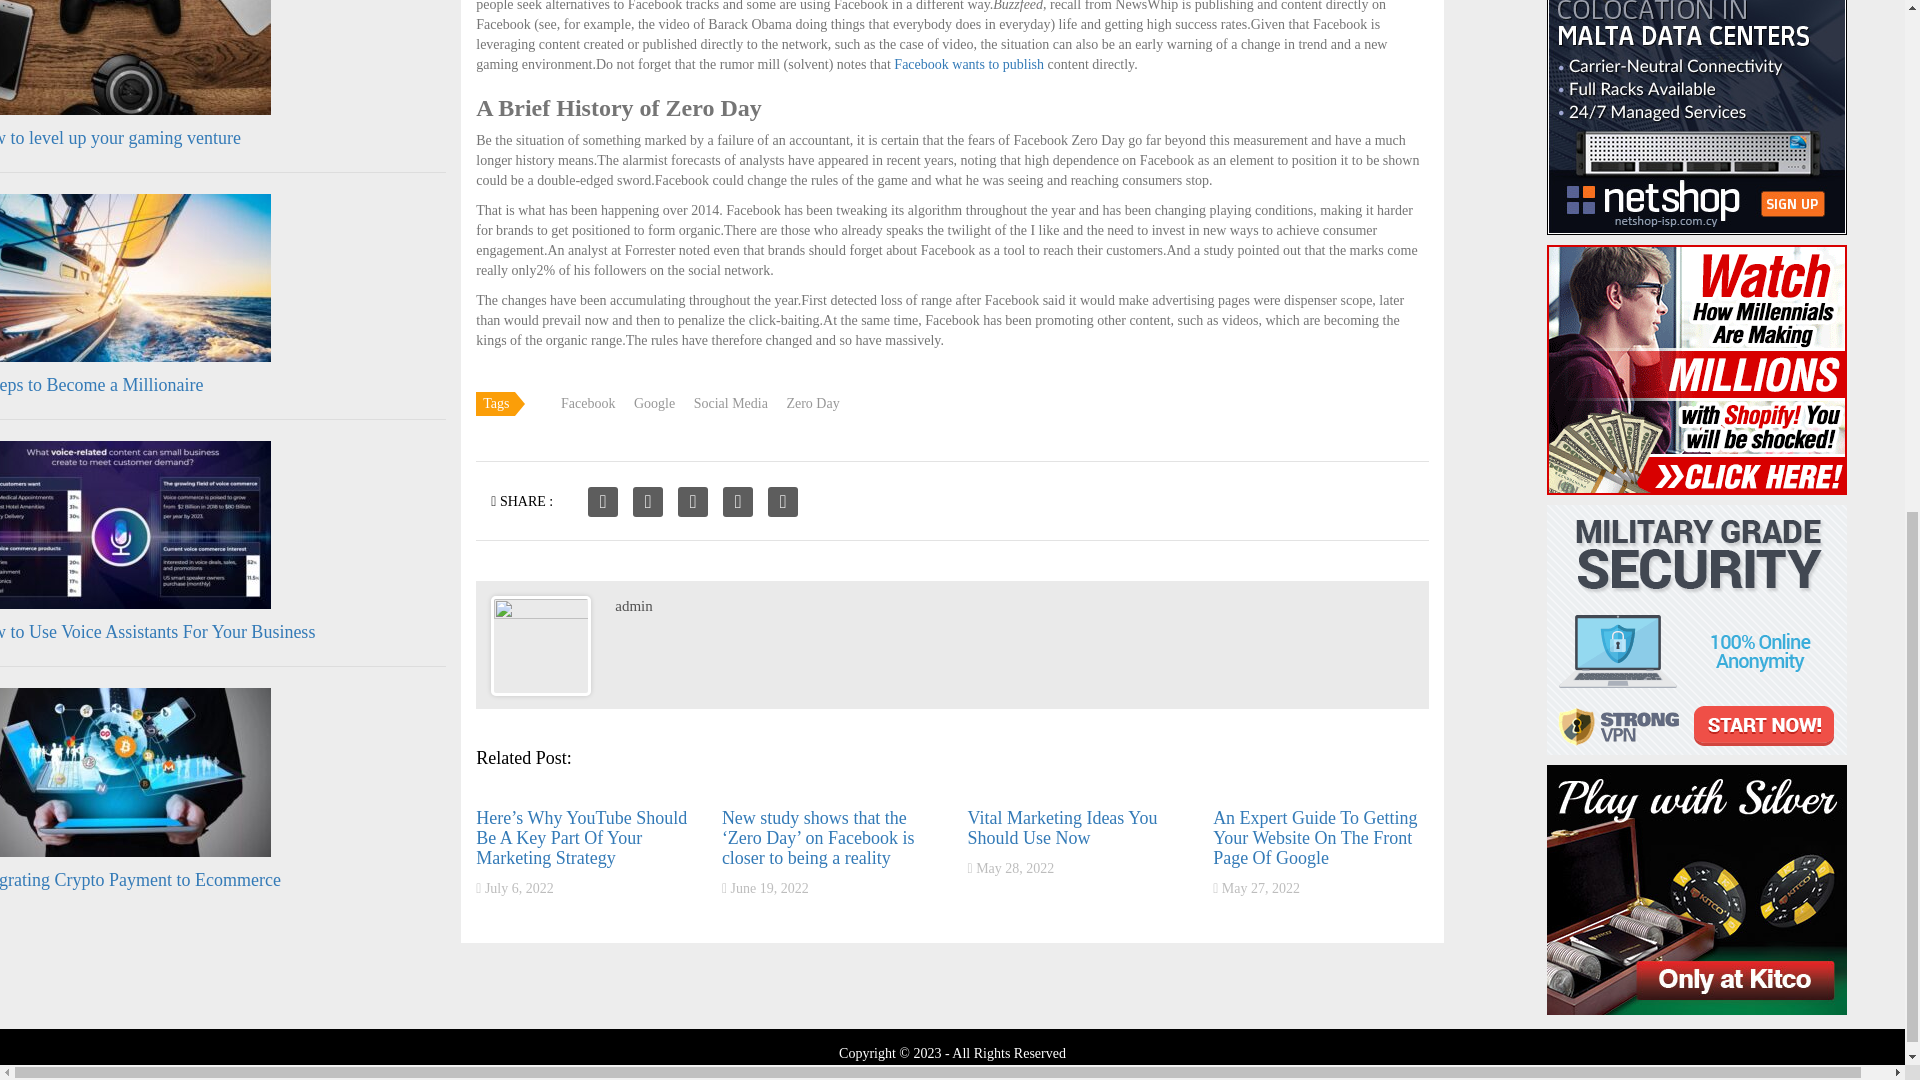  What do you see at coordinates (120, 138) in the screenshot?
I see `How to level up your gaming venture` at bounding box center [120, 138].